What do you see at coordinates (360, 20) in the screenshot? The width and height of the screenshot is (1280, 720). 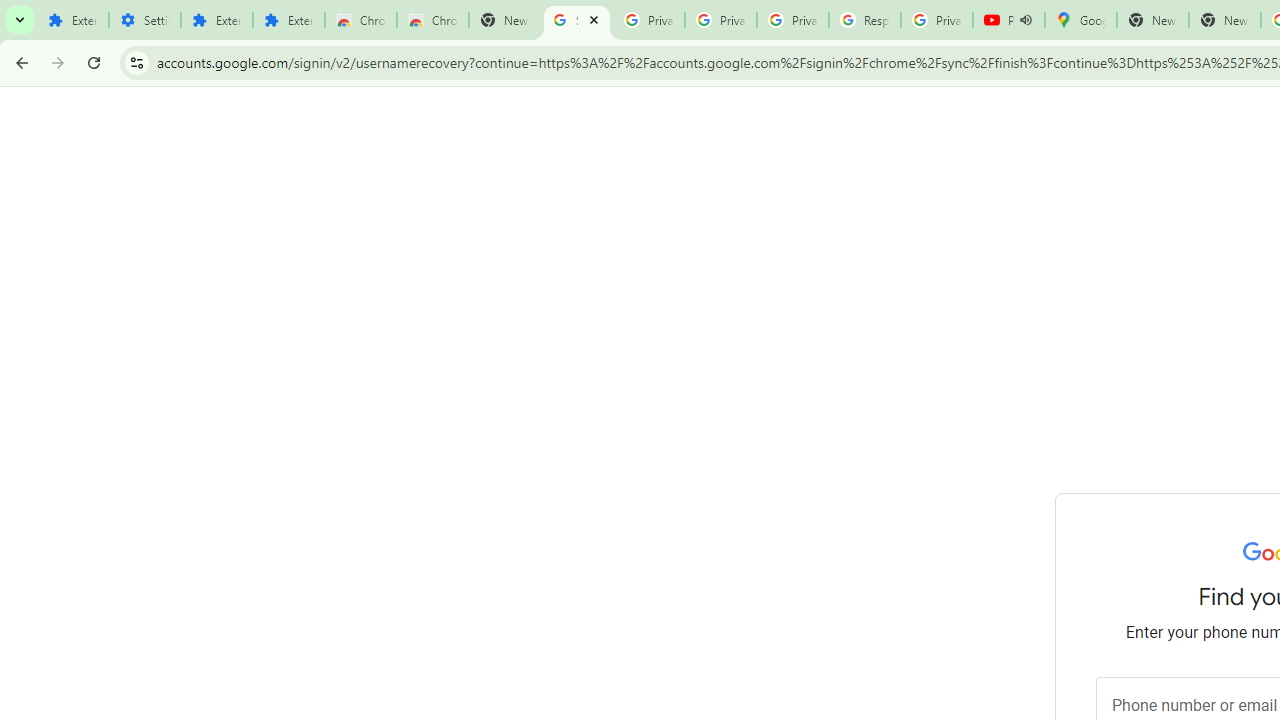 I see `Chrome Web Store` at bounding box center [360, 20].